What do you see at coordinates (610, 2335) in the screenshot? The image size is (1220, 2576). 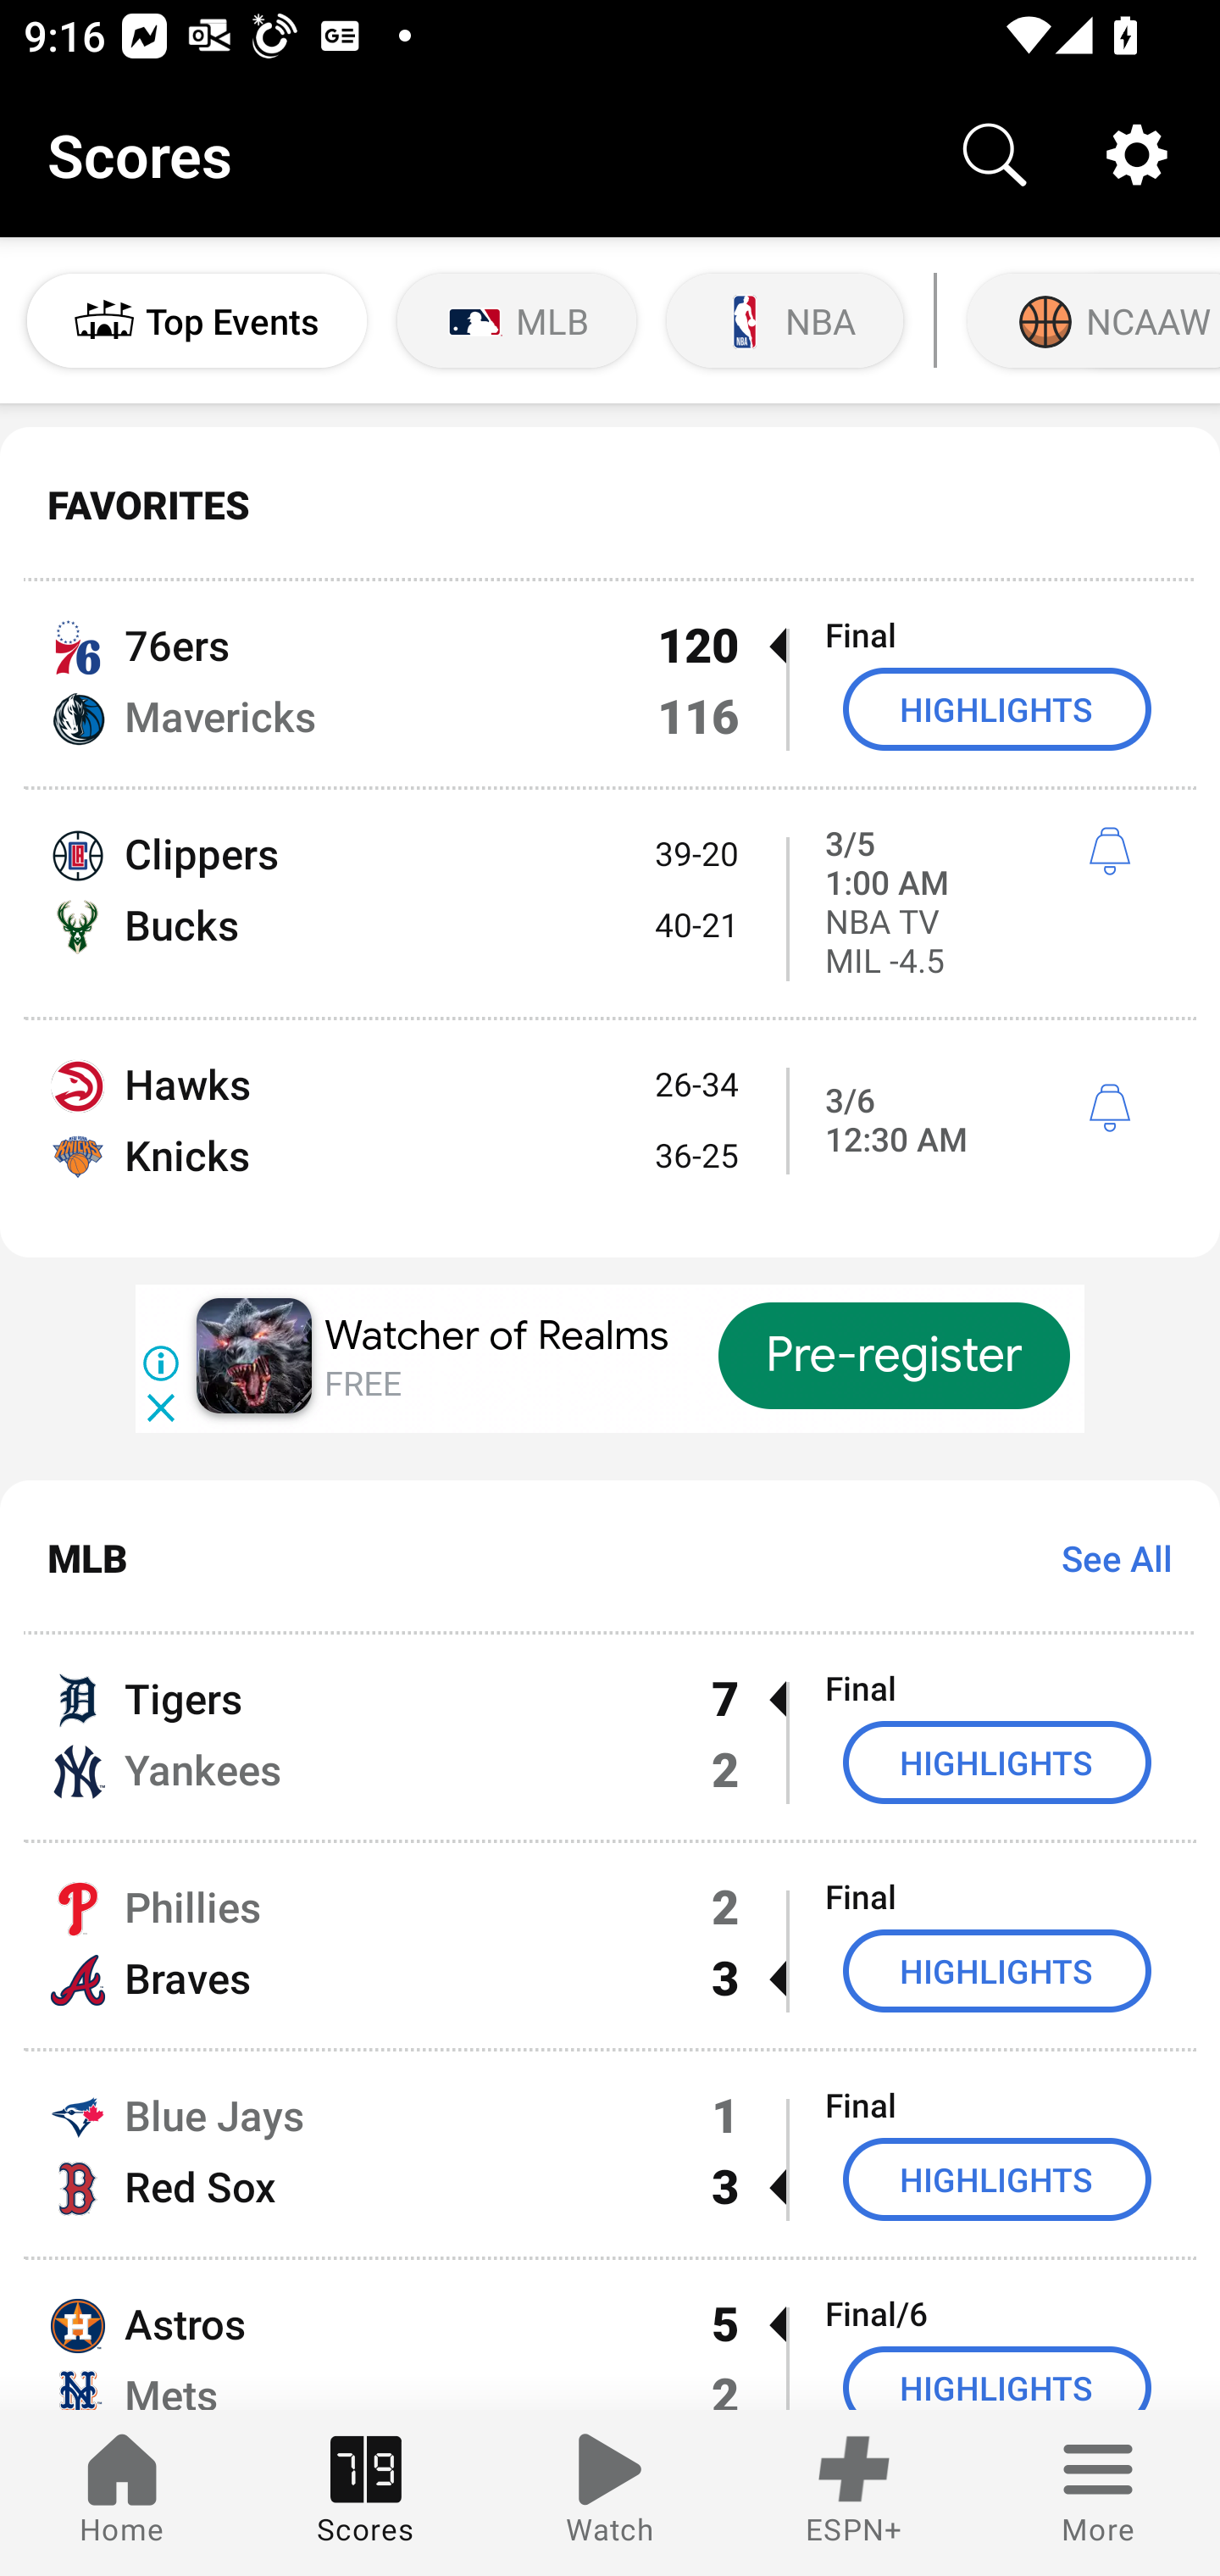 I see `Astros 5  Final/6 Mets 2 HIGHLIGHTS` at bounding box center [610, 2335].